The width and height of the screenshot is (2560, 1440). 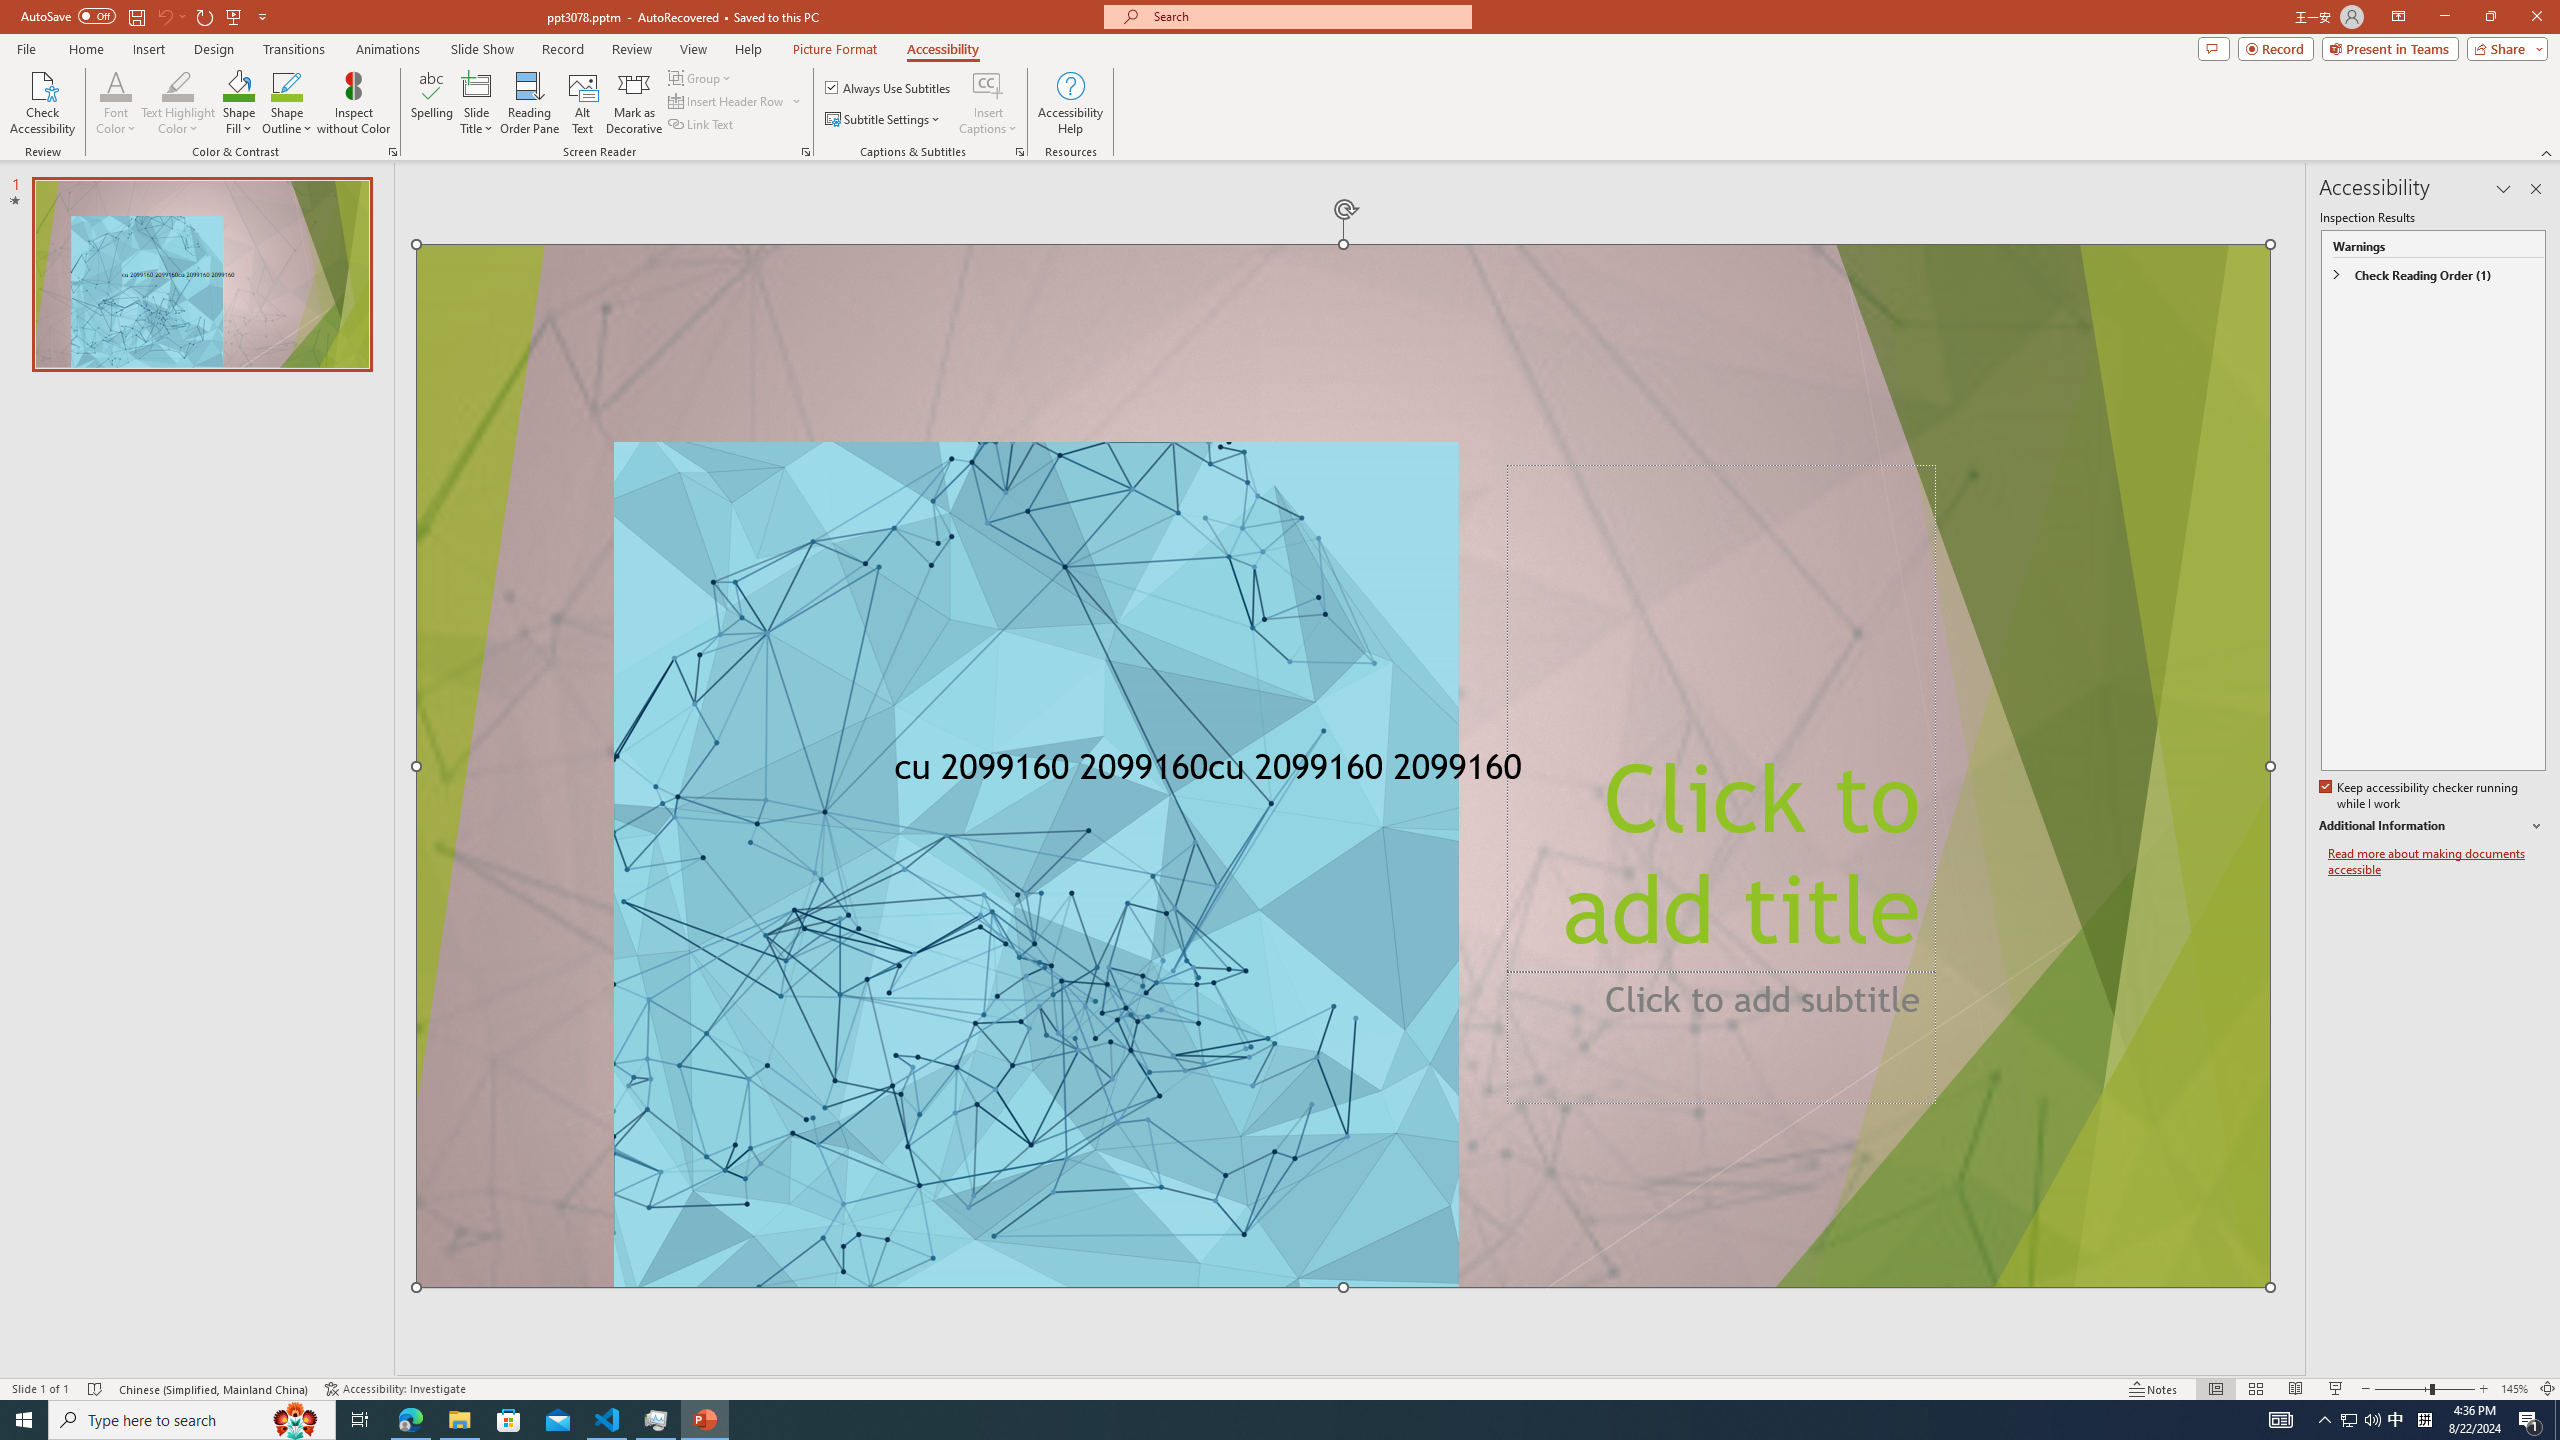 What do you see at coordinates (477, 85) in the screenshot?
I see `Slide Title` at bounding box center [477, 85].